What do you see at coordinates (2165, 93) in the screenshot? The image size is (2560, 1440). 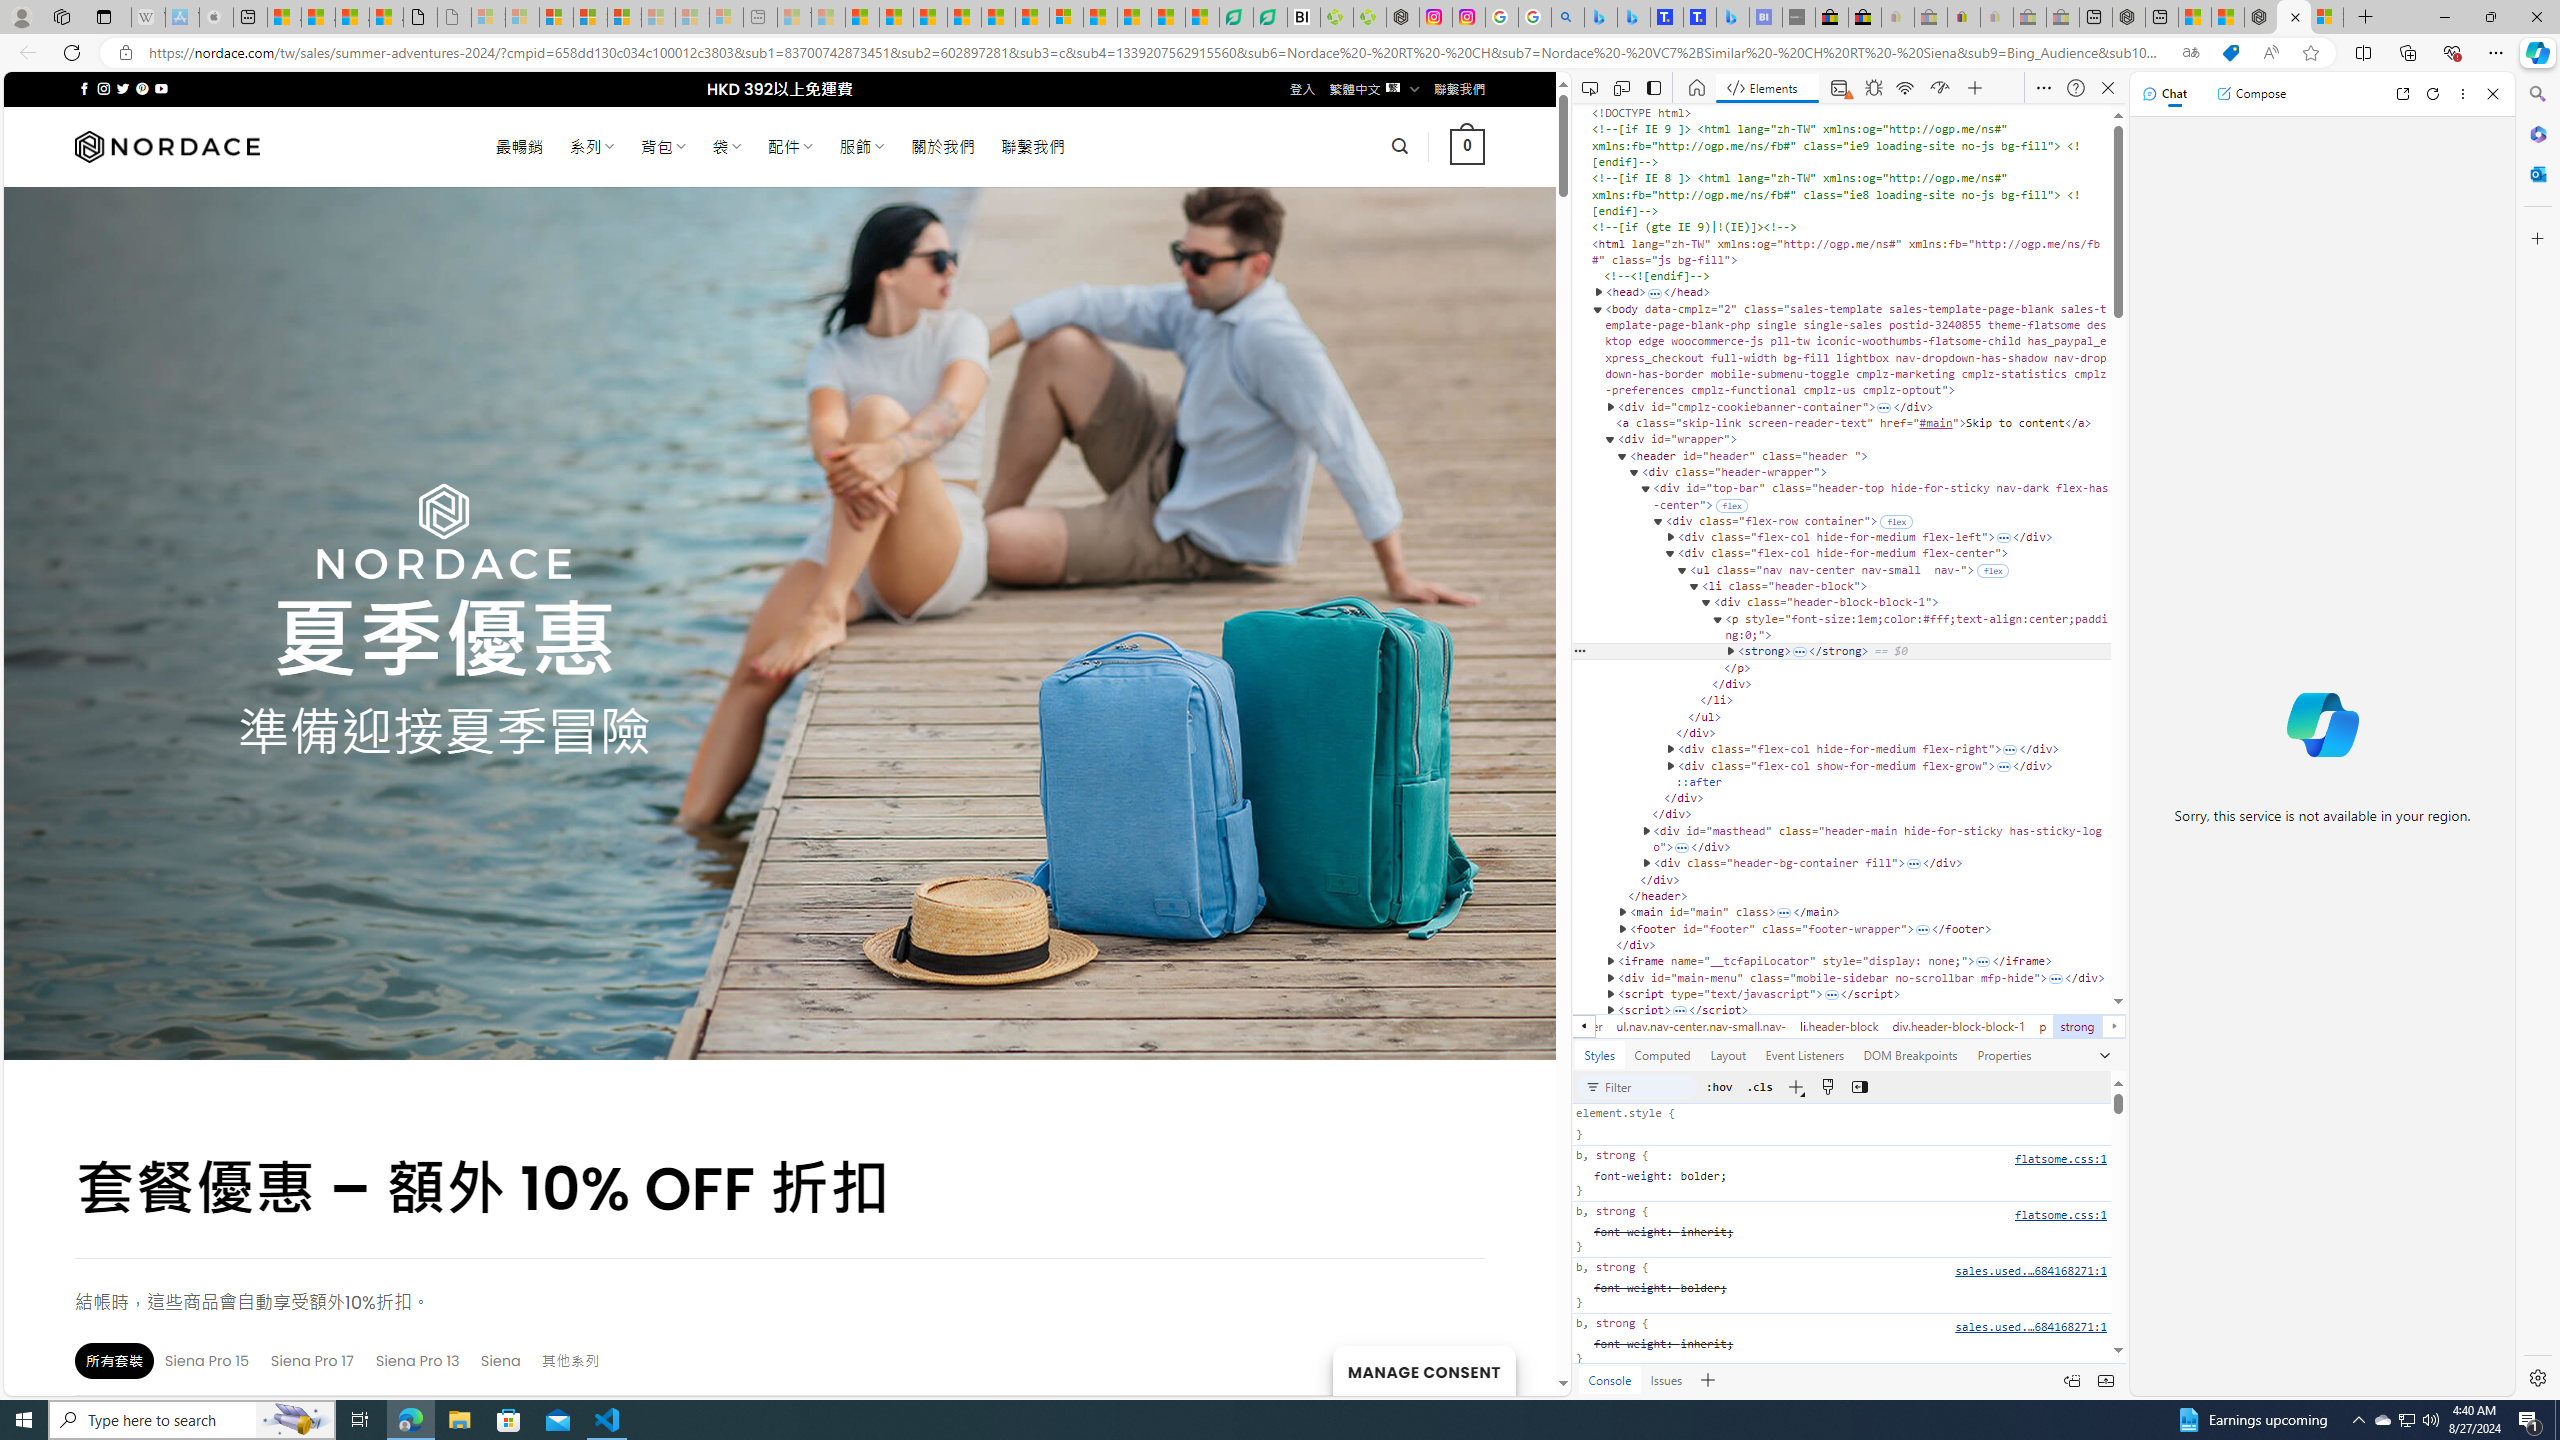 I see `Chat` at bounding box center [2165, 93].